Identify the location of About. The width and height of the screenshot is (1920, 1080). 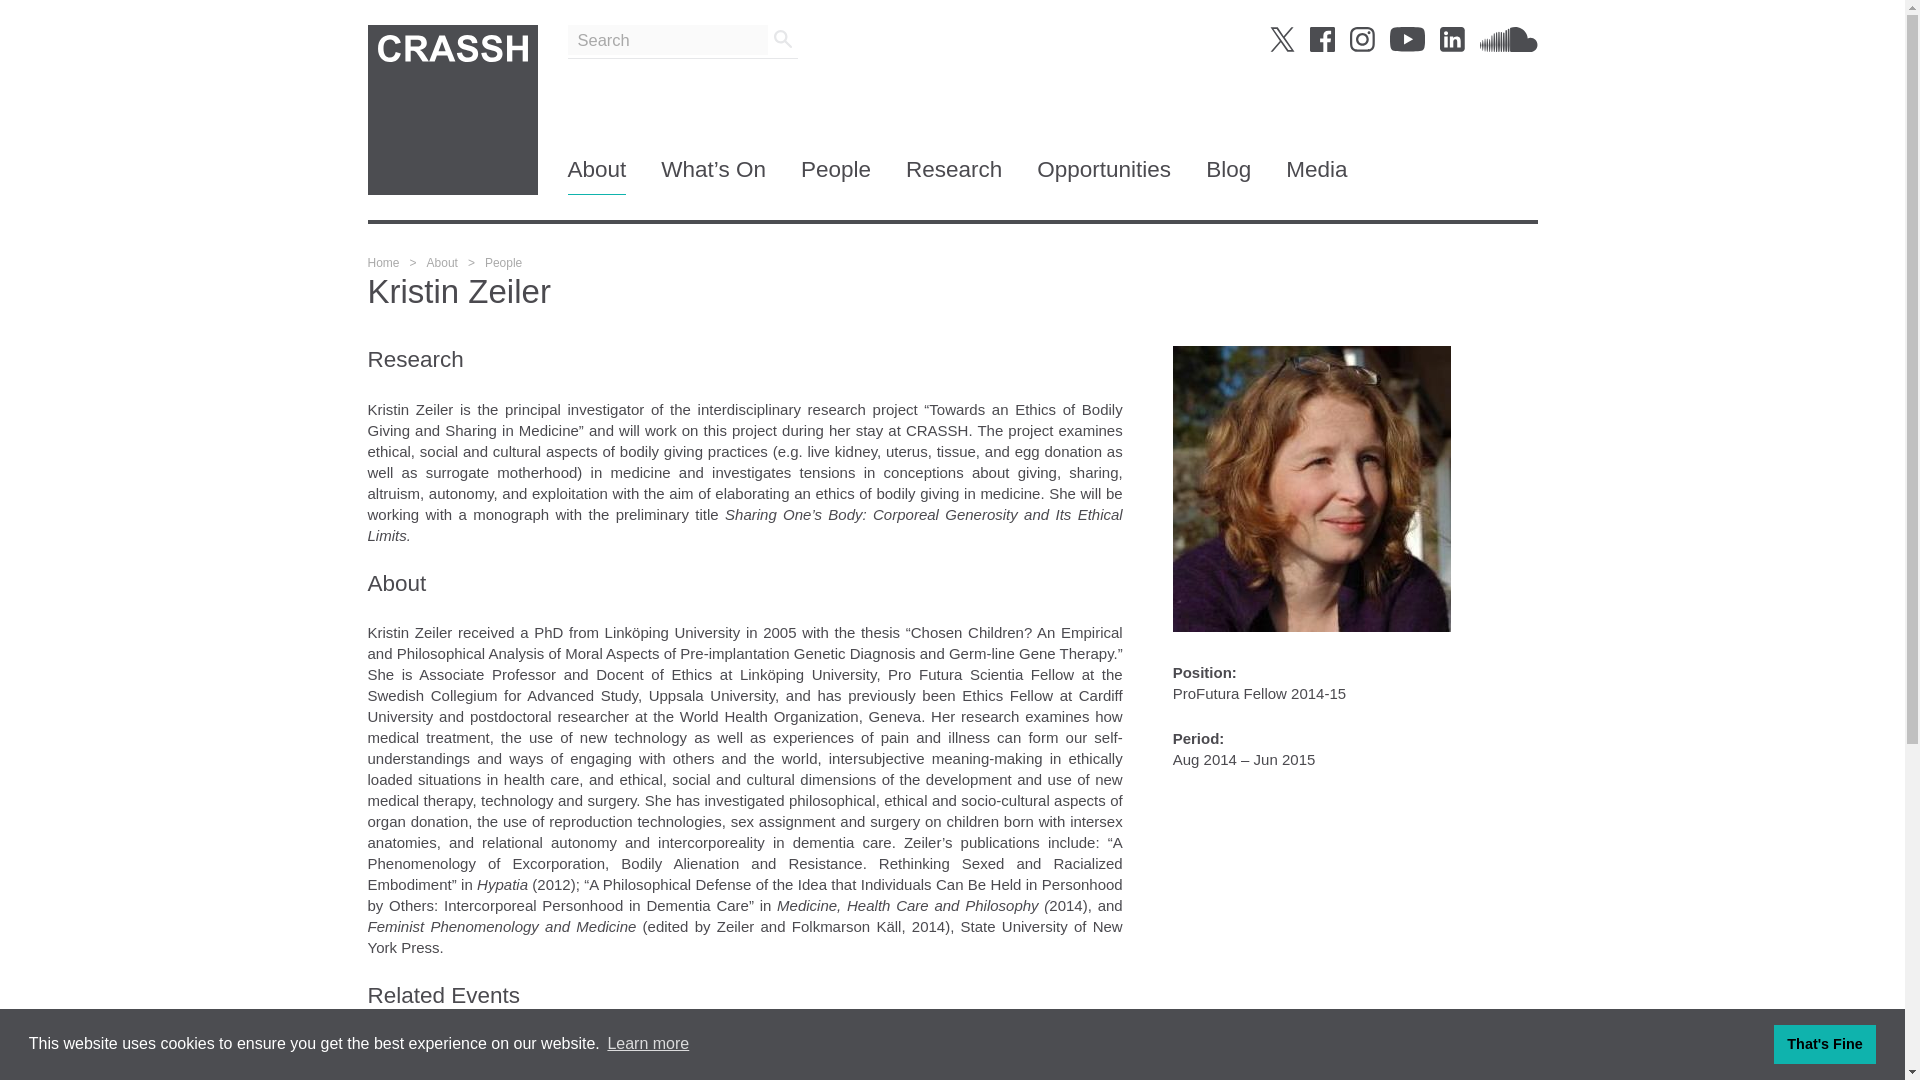
(598, 175).